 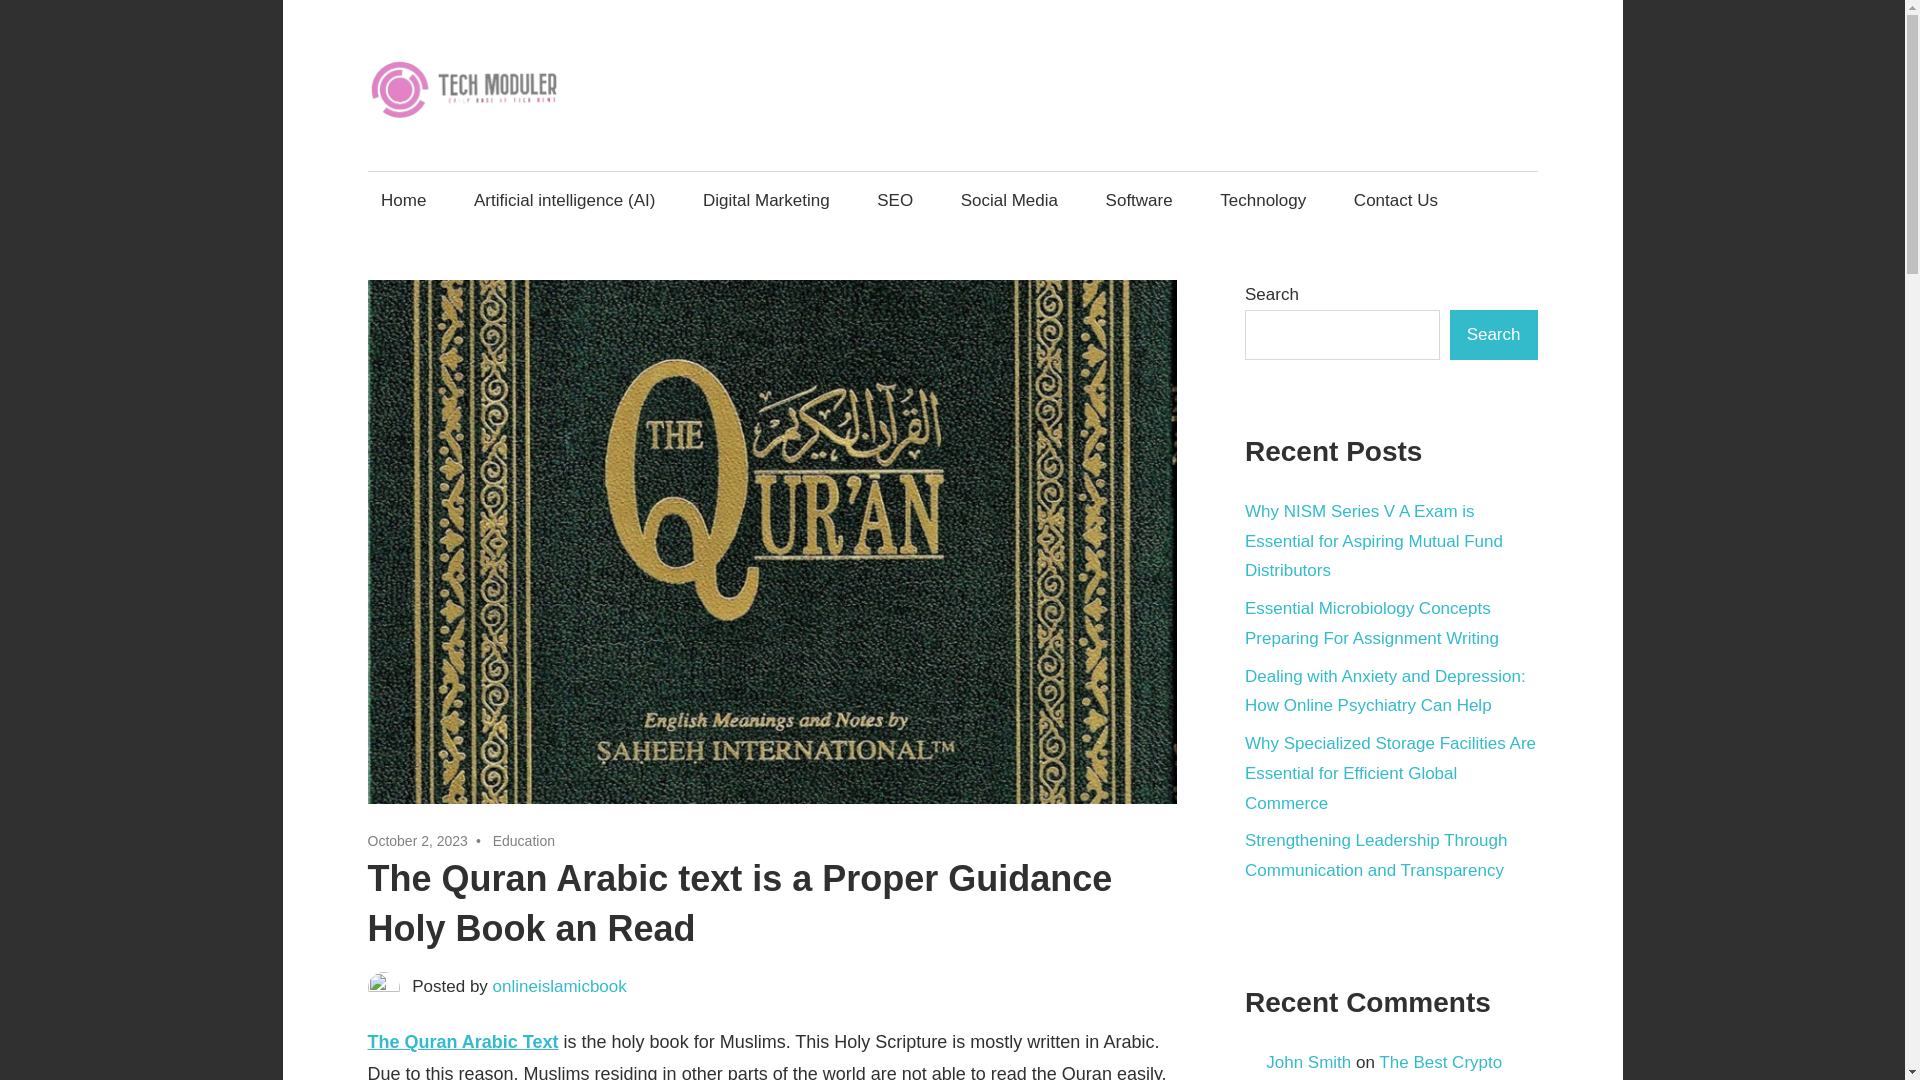 What do you see at coordinates (1396, 200) in the screenshot?
I see `Contact Us` at bounding box center [1396, 200].